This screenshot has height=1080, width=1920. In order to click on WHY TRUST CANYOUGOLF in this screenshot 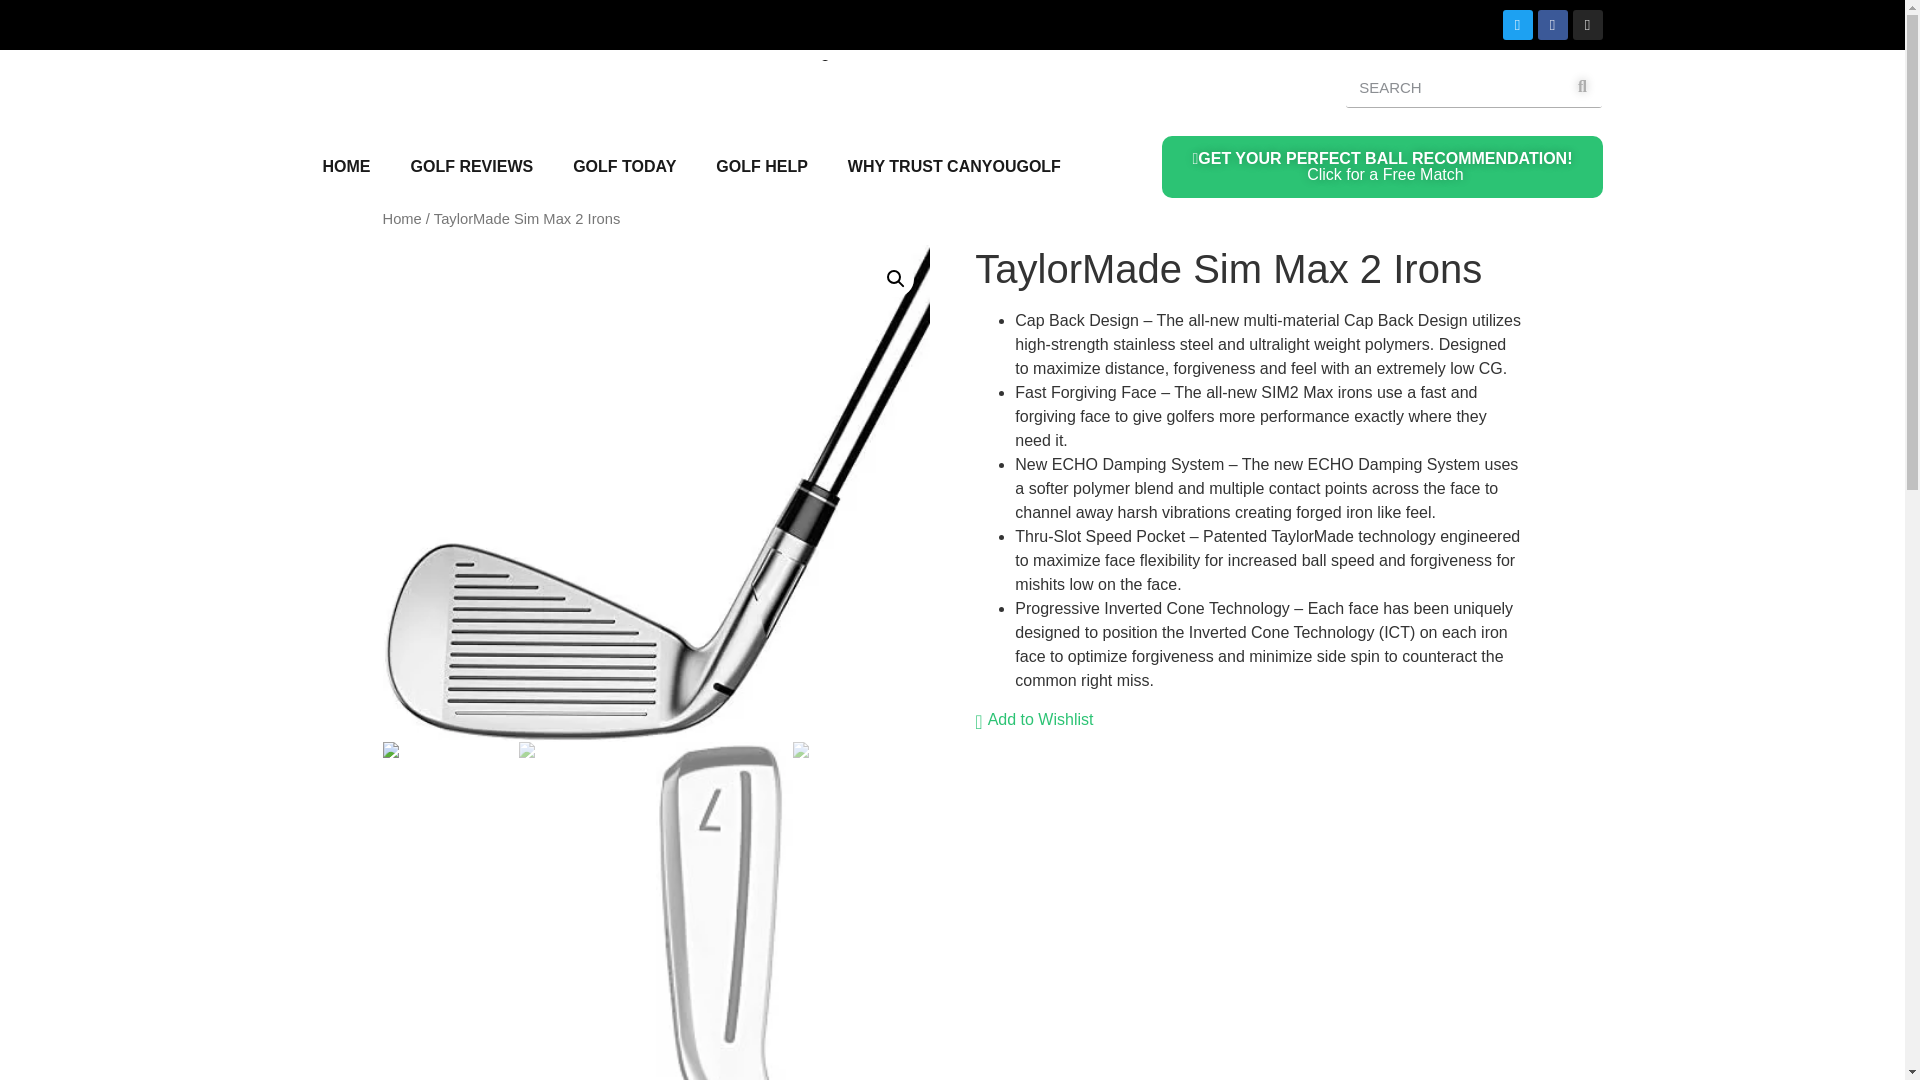, I will do `click(954, 166)`.